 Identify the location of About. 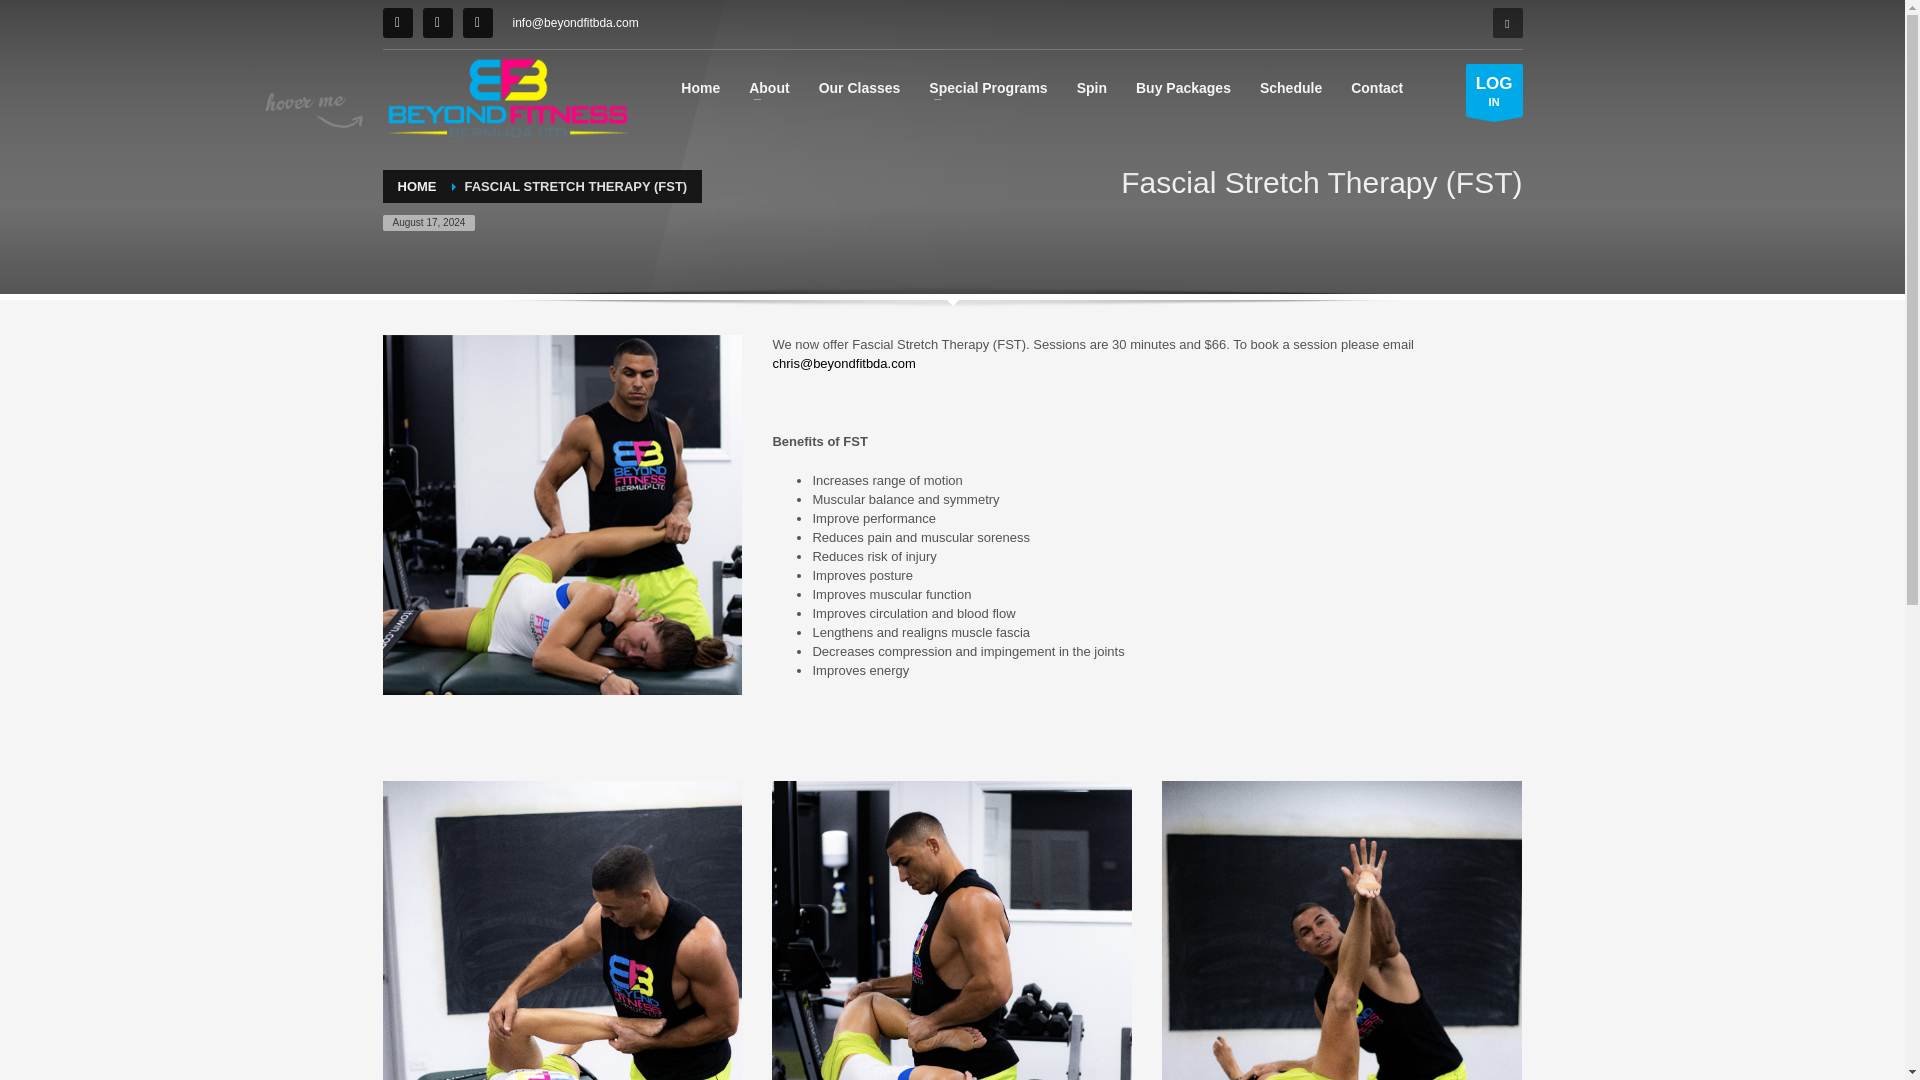
(768, 87).